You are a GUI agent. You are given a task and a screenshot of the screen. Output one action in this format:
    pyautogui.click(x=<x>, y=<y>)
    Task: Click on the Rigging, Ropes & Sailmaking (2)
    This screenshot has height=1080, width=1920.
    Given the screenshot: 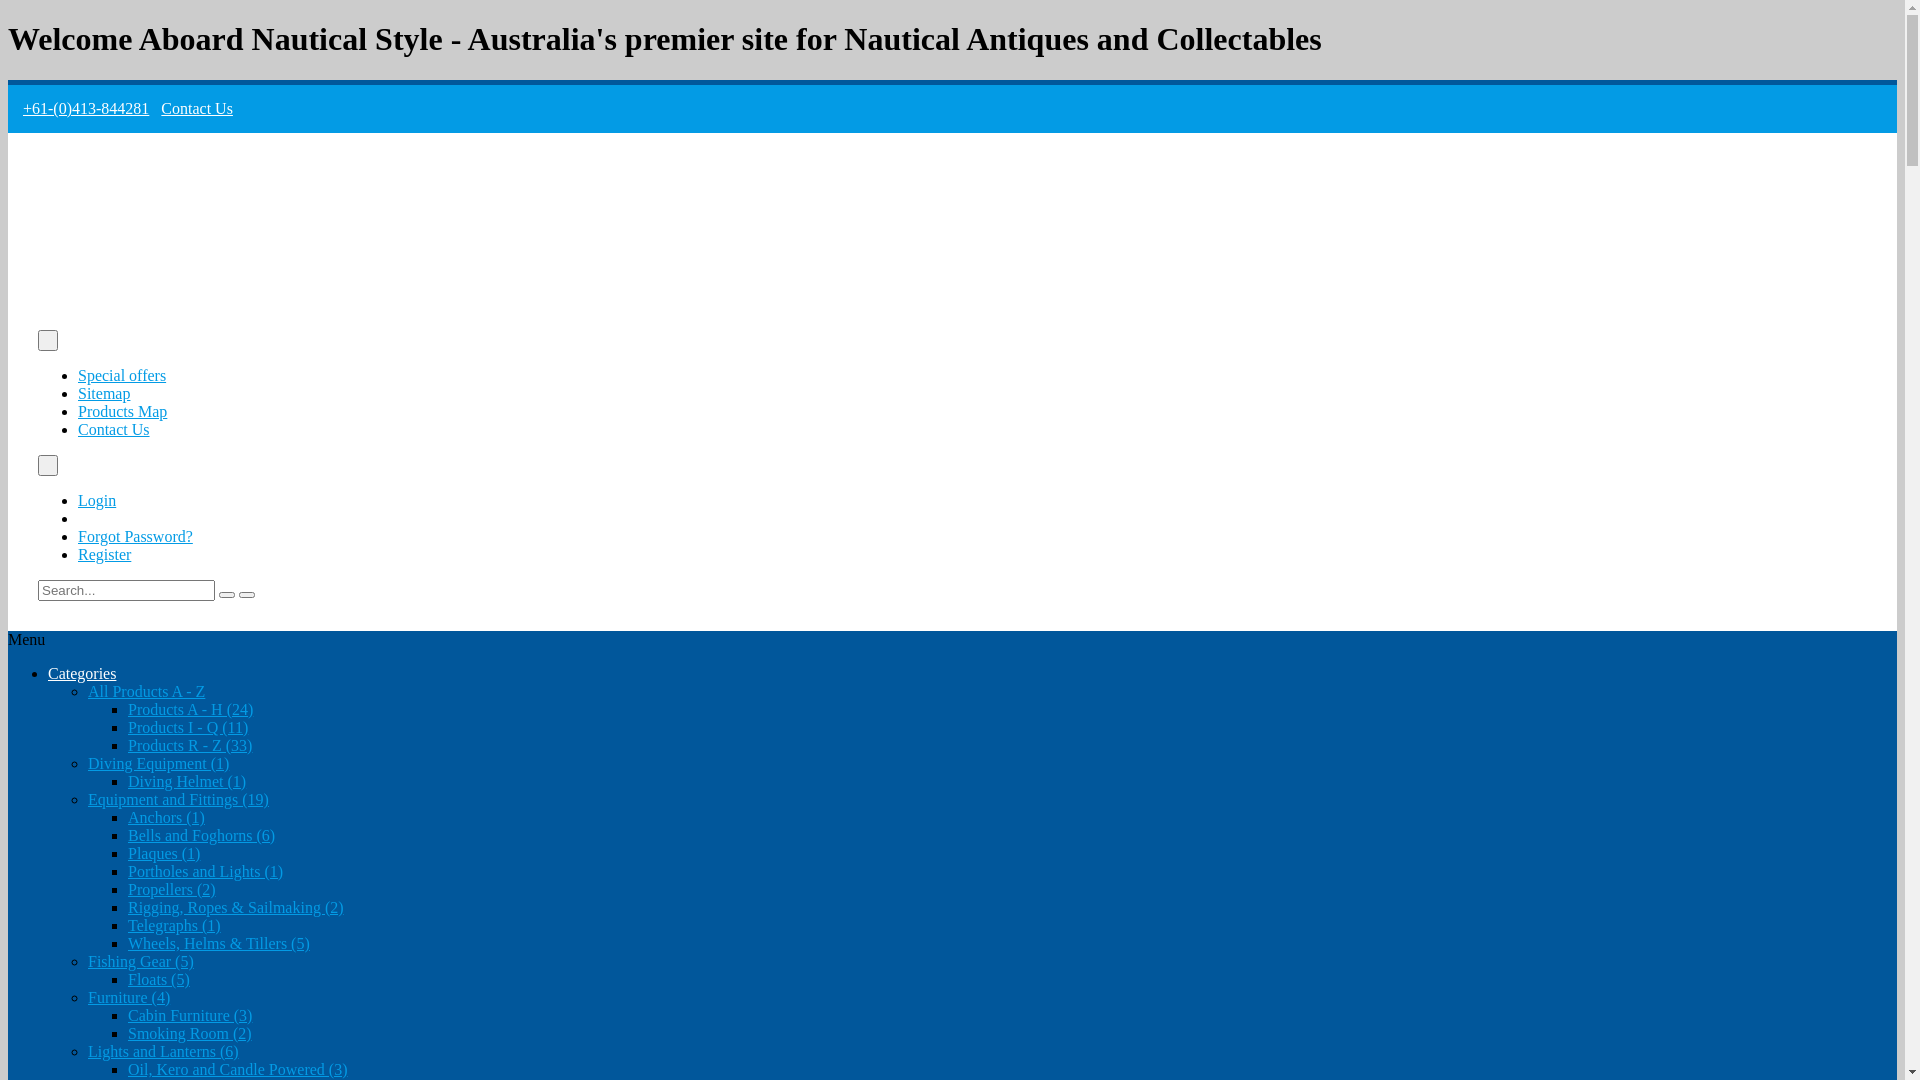 What is the action you would take?
    pyautogui.click(x=236, y=908)
    